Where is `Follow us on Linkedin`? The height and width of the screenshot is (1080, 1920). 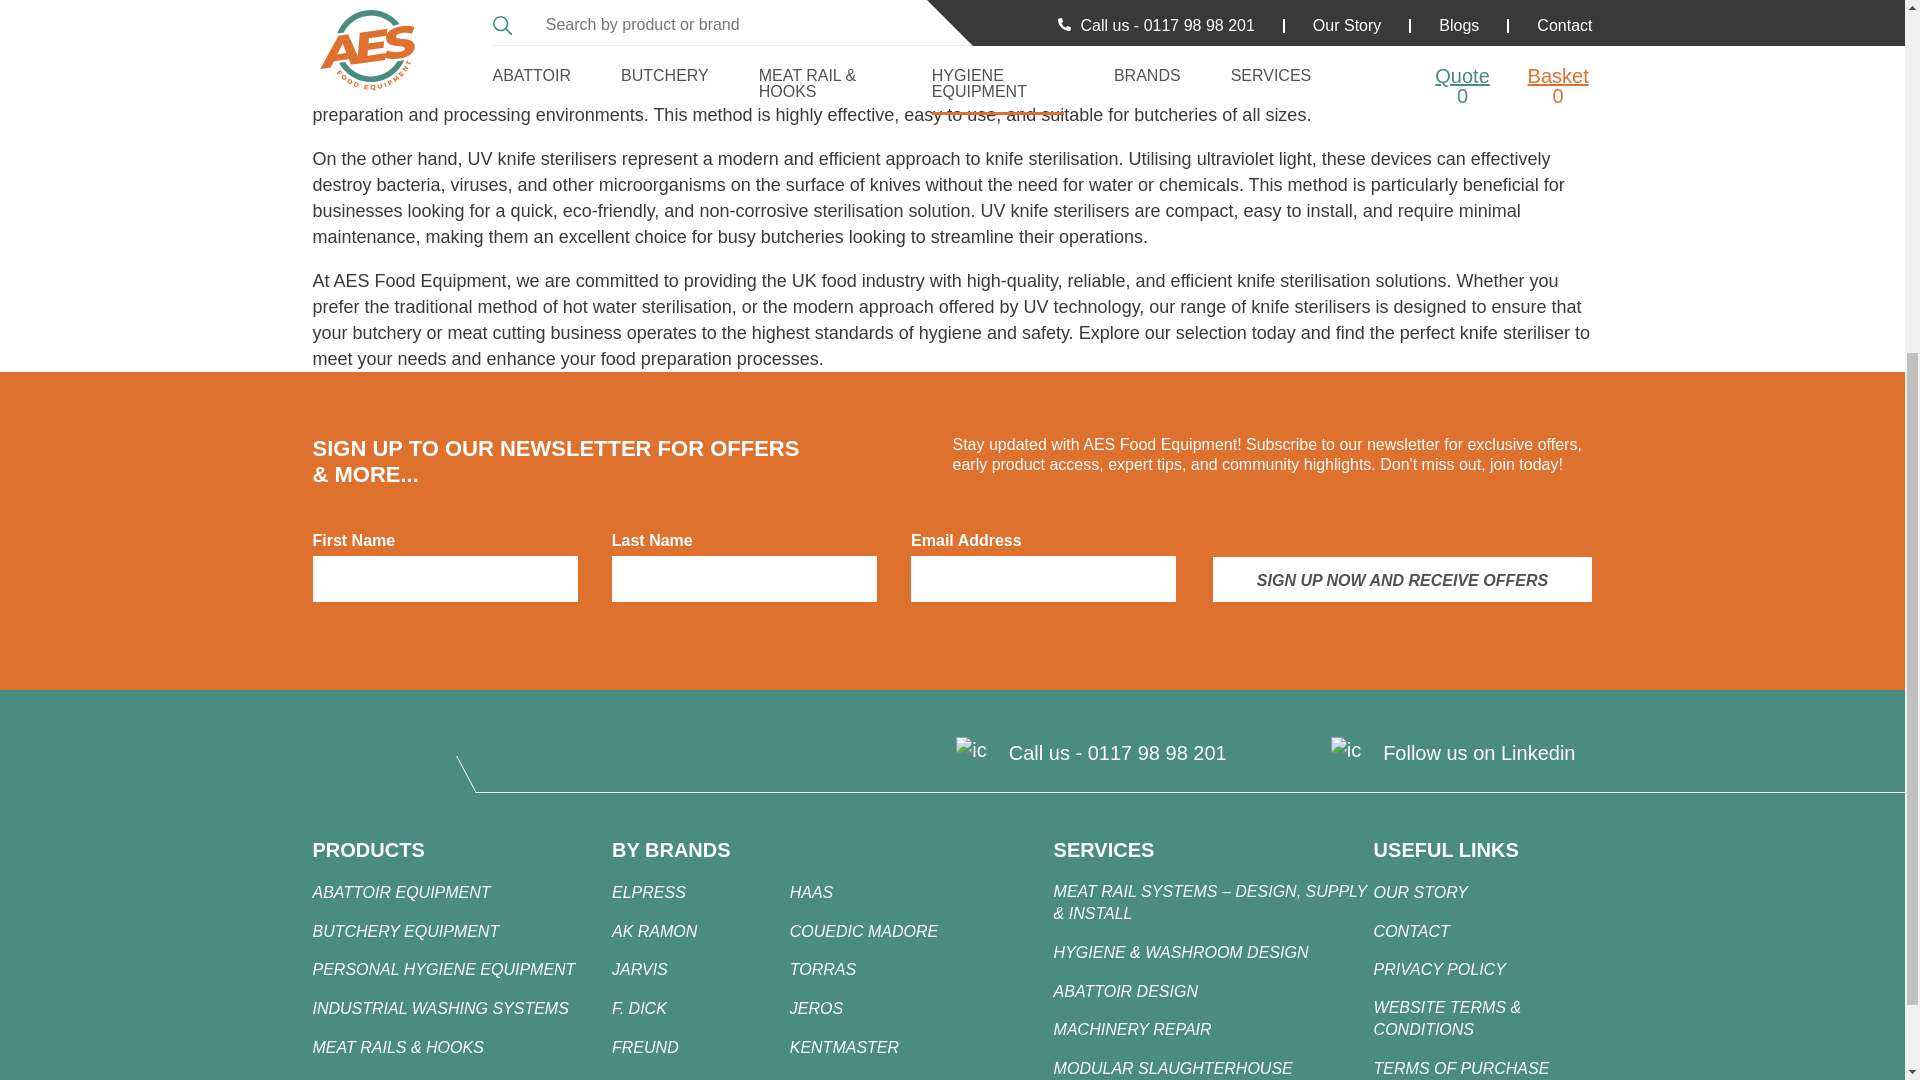 Follow us on Linkedin is located at coordinates (1478, 752).